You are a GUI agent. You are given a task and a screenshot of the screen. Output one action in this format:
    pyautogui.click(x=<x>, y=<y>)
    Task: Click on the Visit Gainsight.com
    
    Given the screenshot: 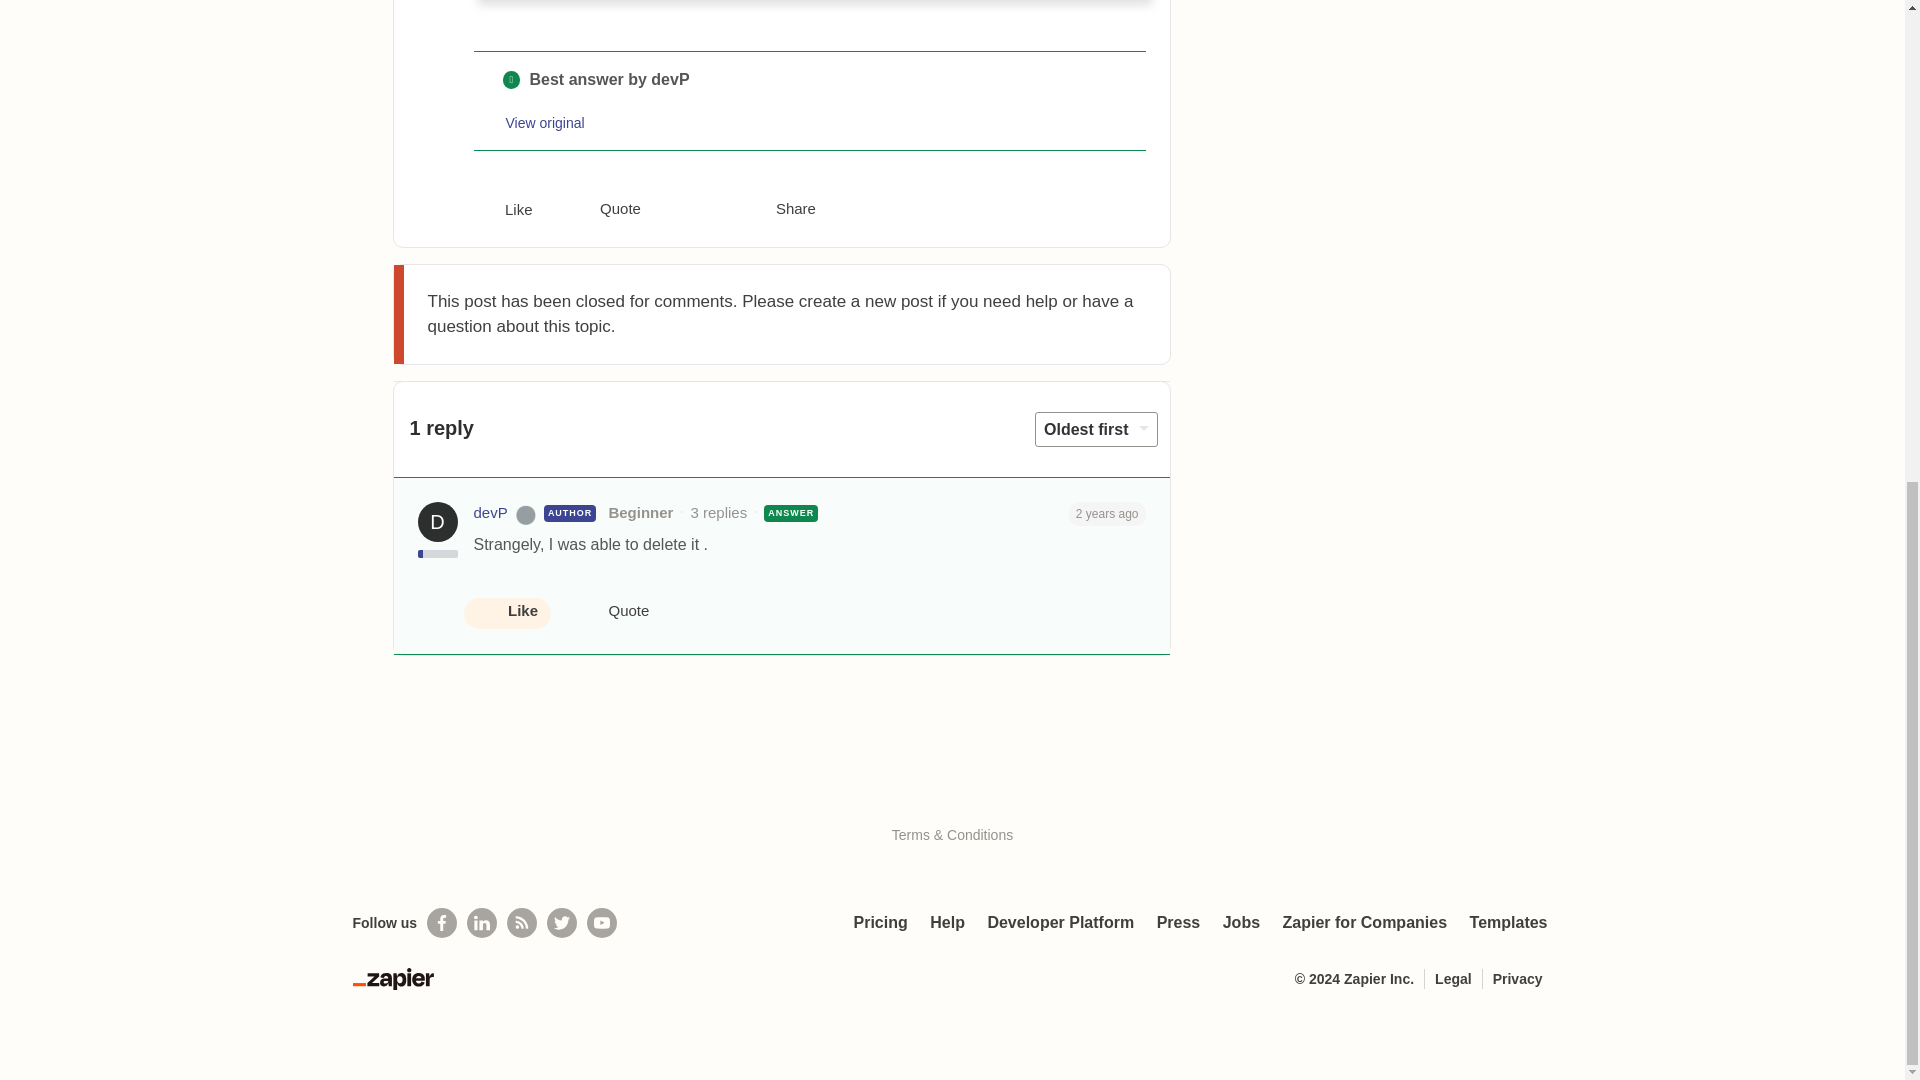 What is the action you would take?
    pyautogui.click(x=952, y=793)
    